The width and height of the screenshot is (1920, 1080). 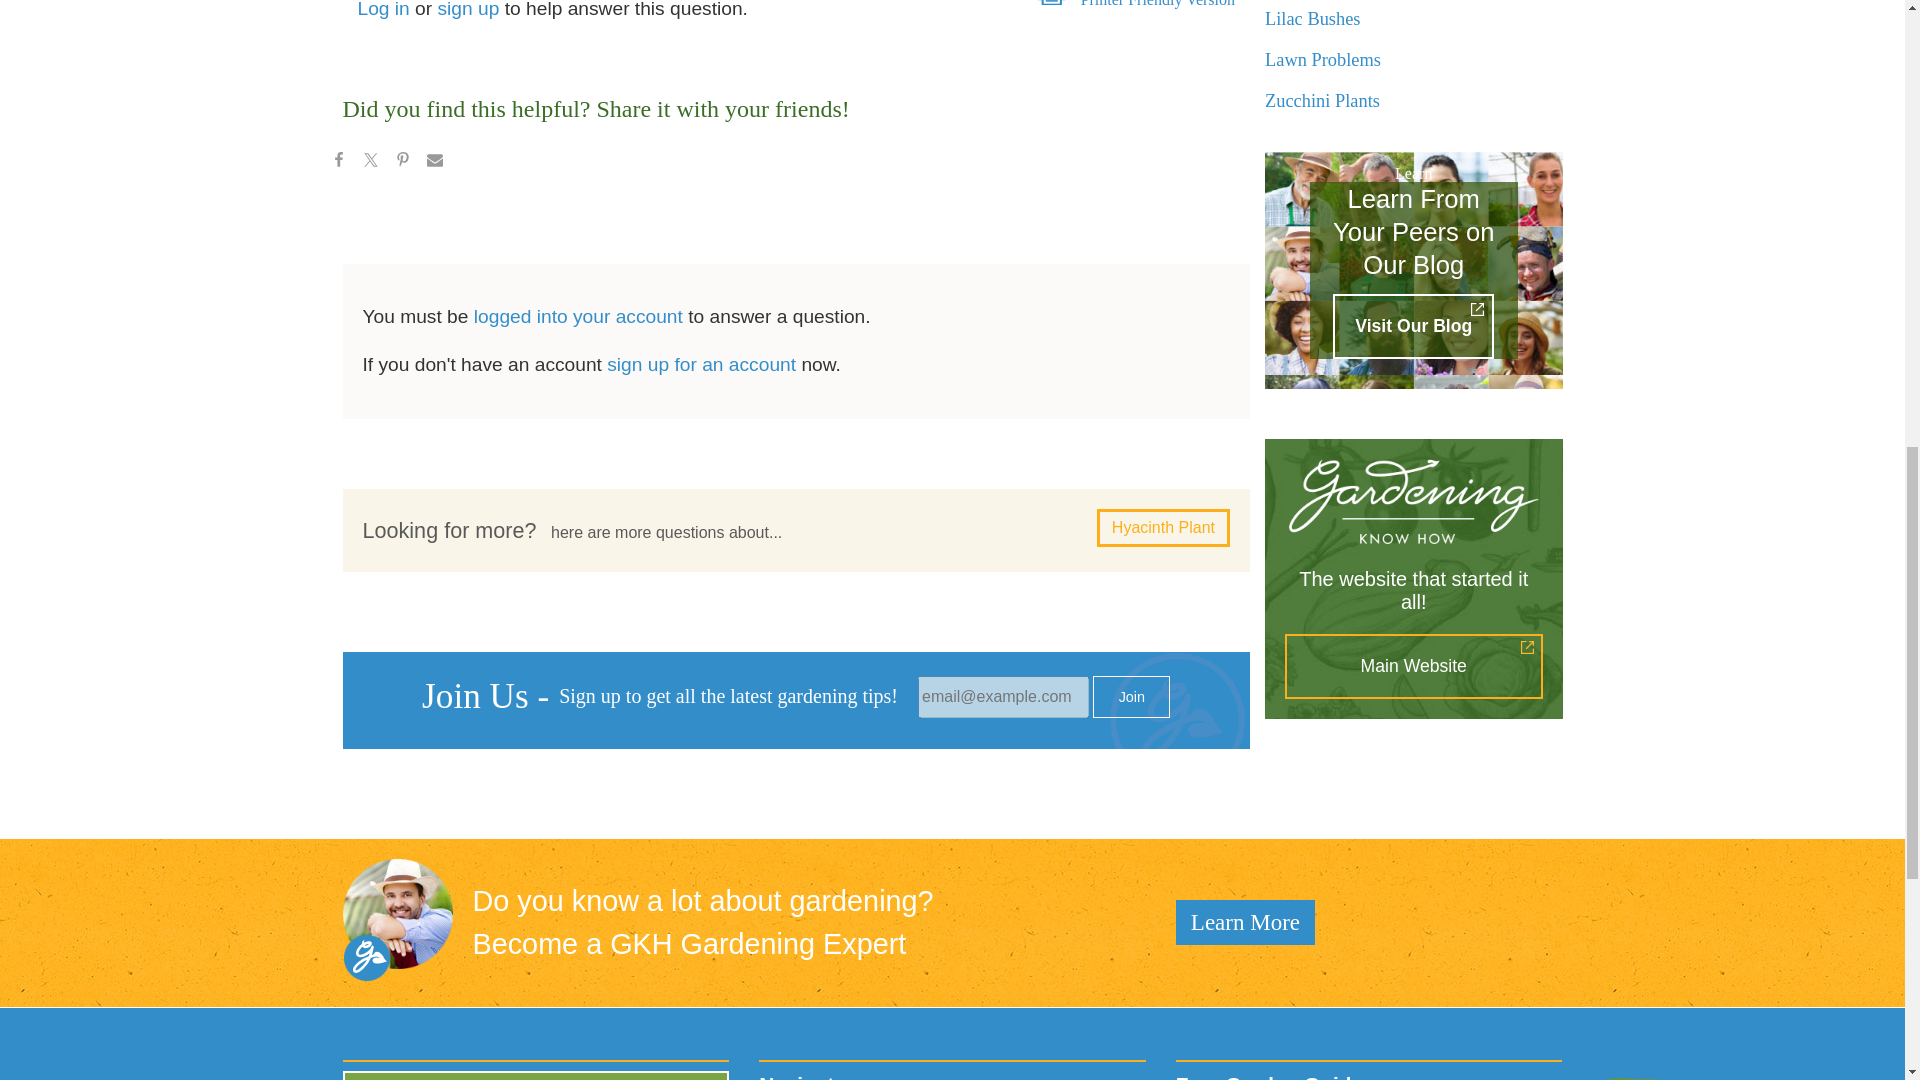 I want to click on Share on Pinterest, so click(x=402, y=162).